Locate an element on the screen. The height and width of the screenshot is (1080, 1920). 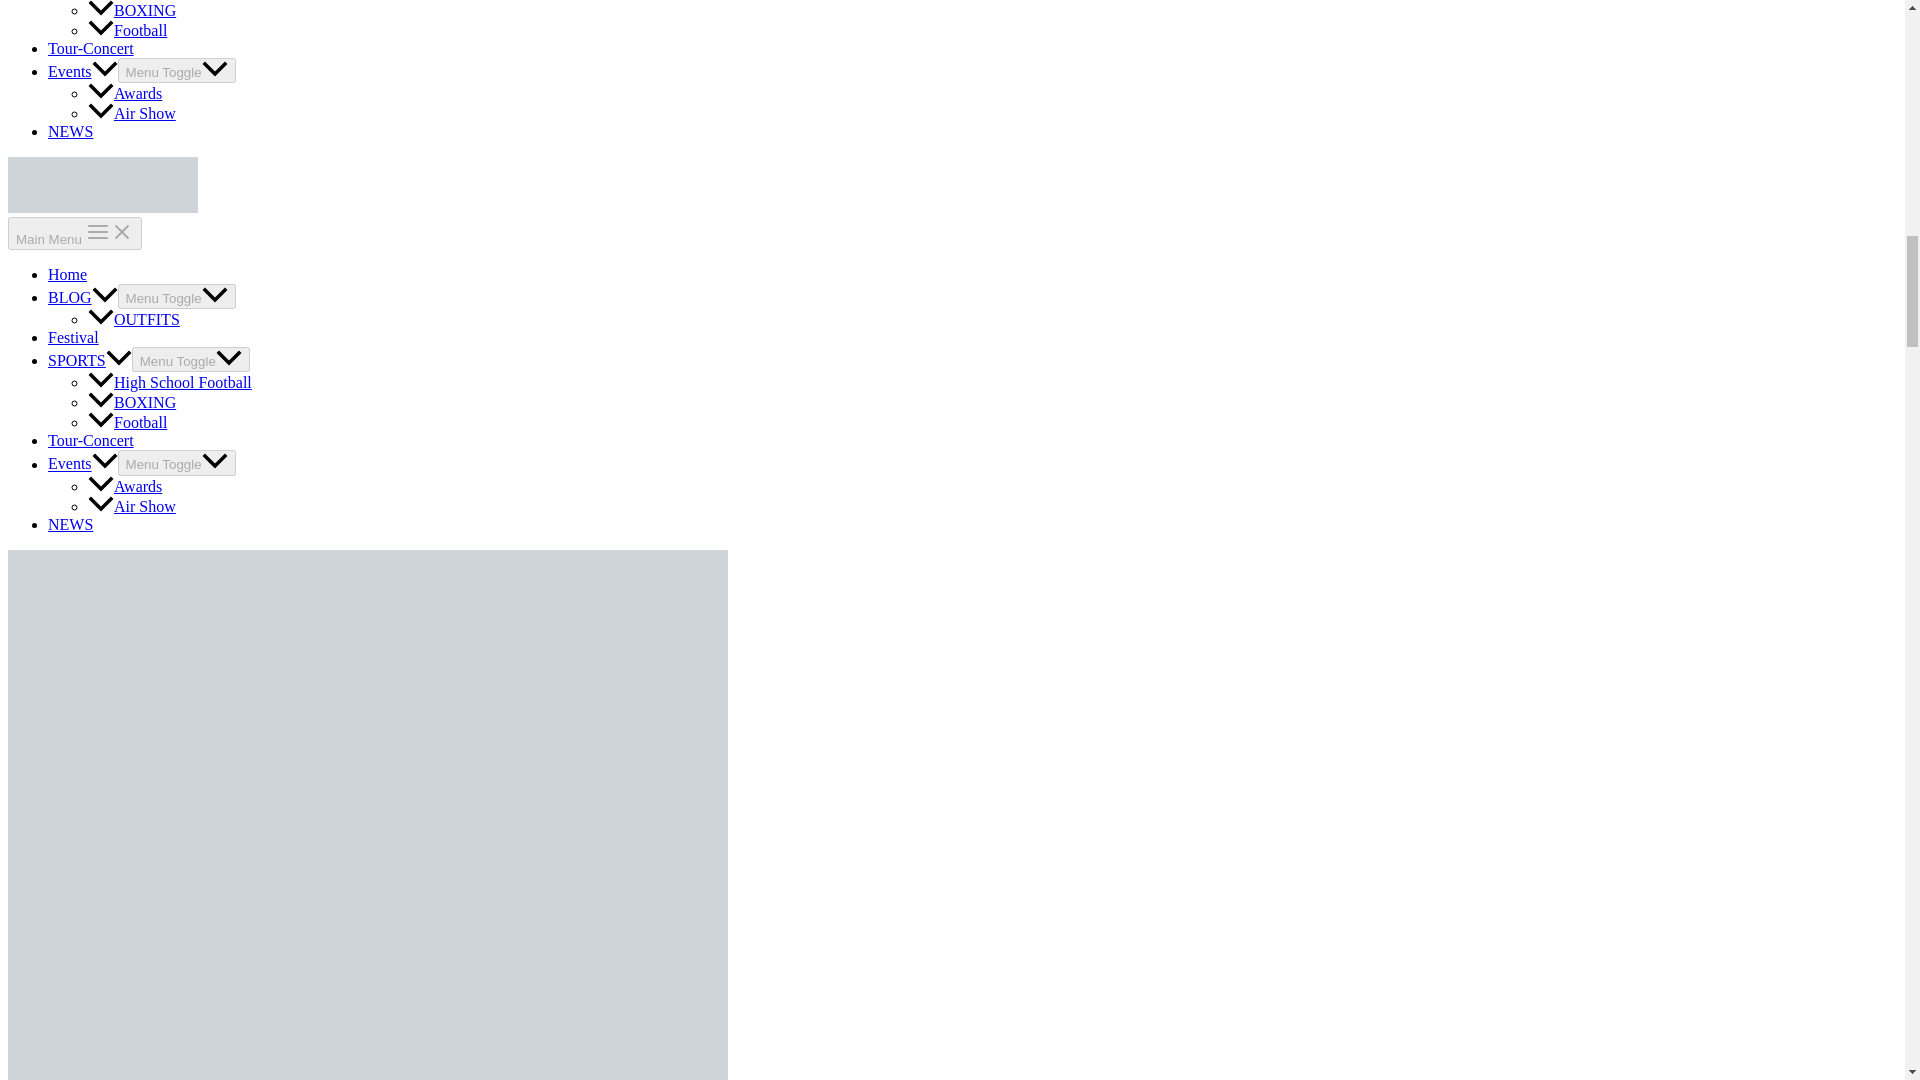
Menu Toggle is located at coordinates (176, 70).